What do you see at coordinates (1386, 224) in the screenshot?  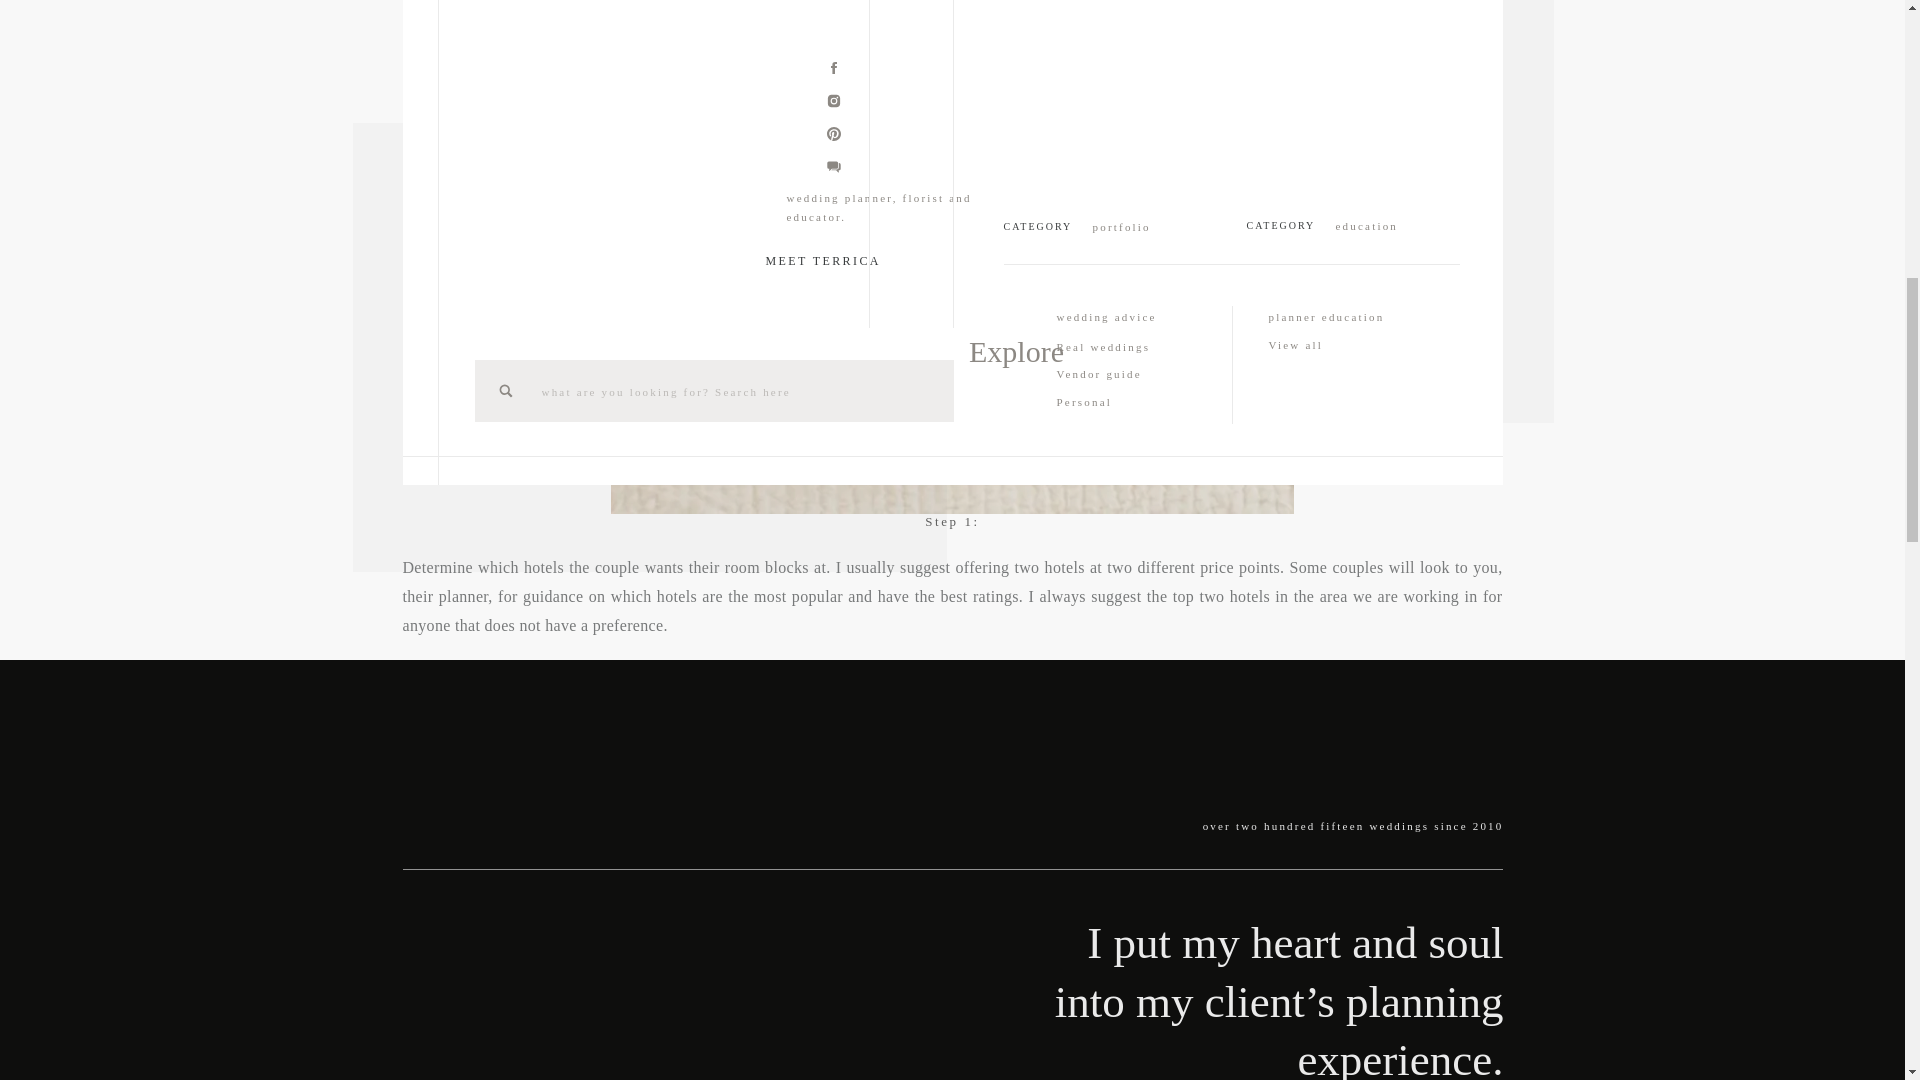 I see `education` at bounding box center [1386, 224].